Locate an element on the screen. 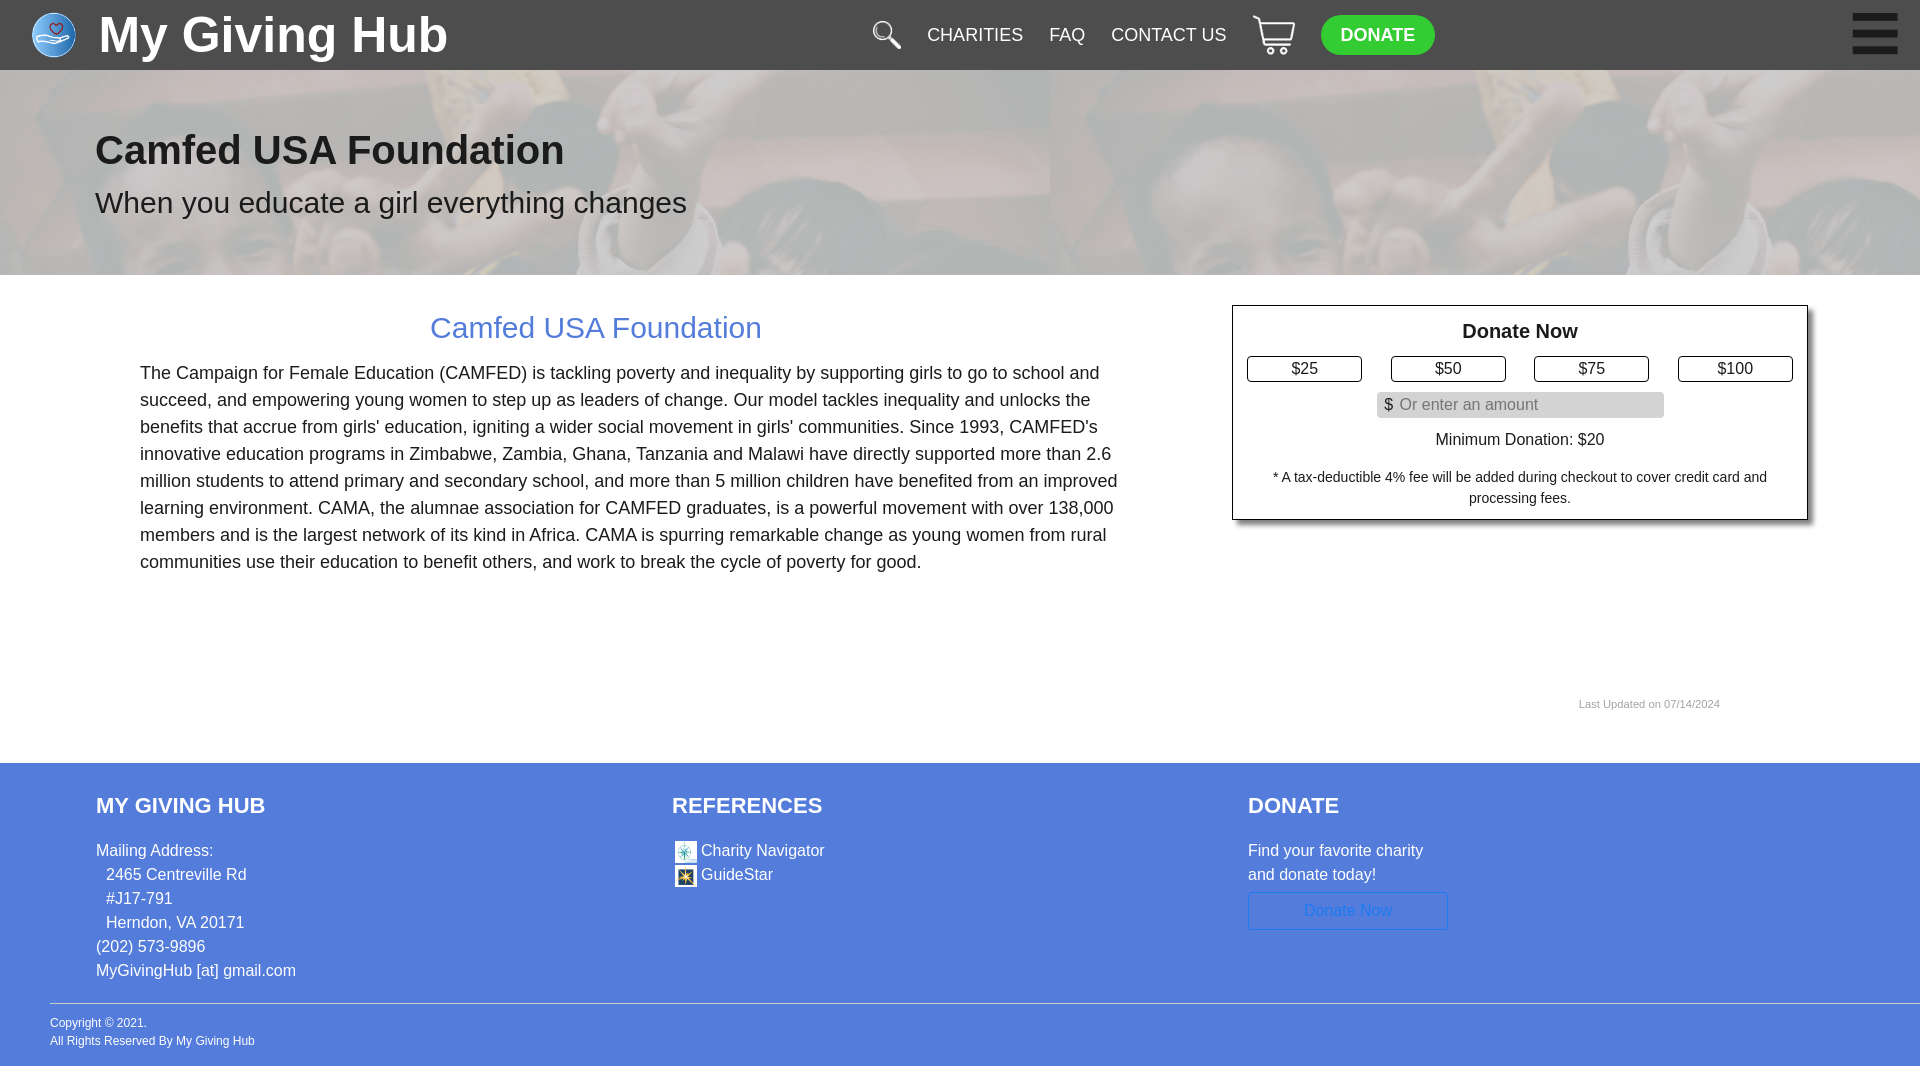  GuideStar is located at coordinates (722, 874).